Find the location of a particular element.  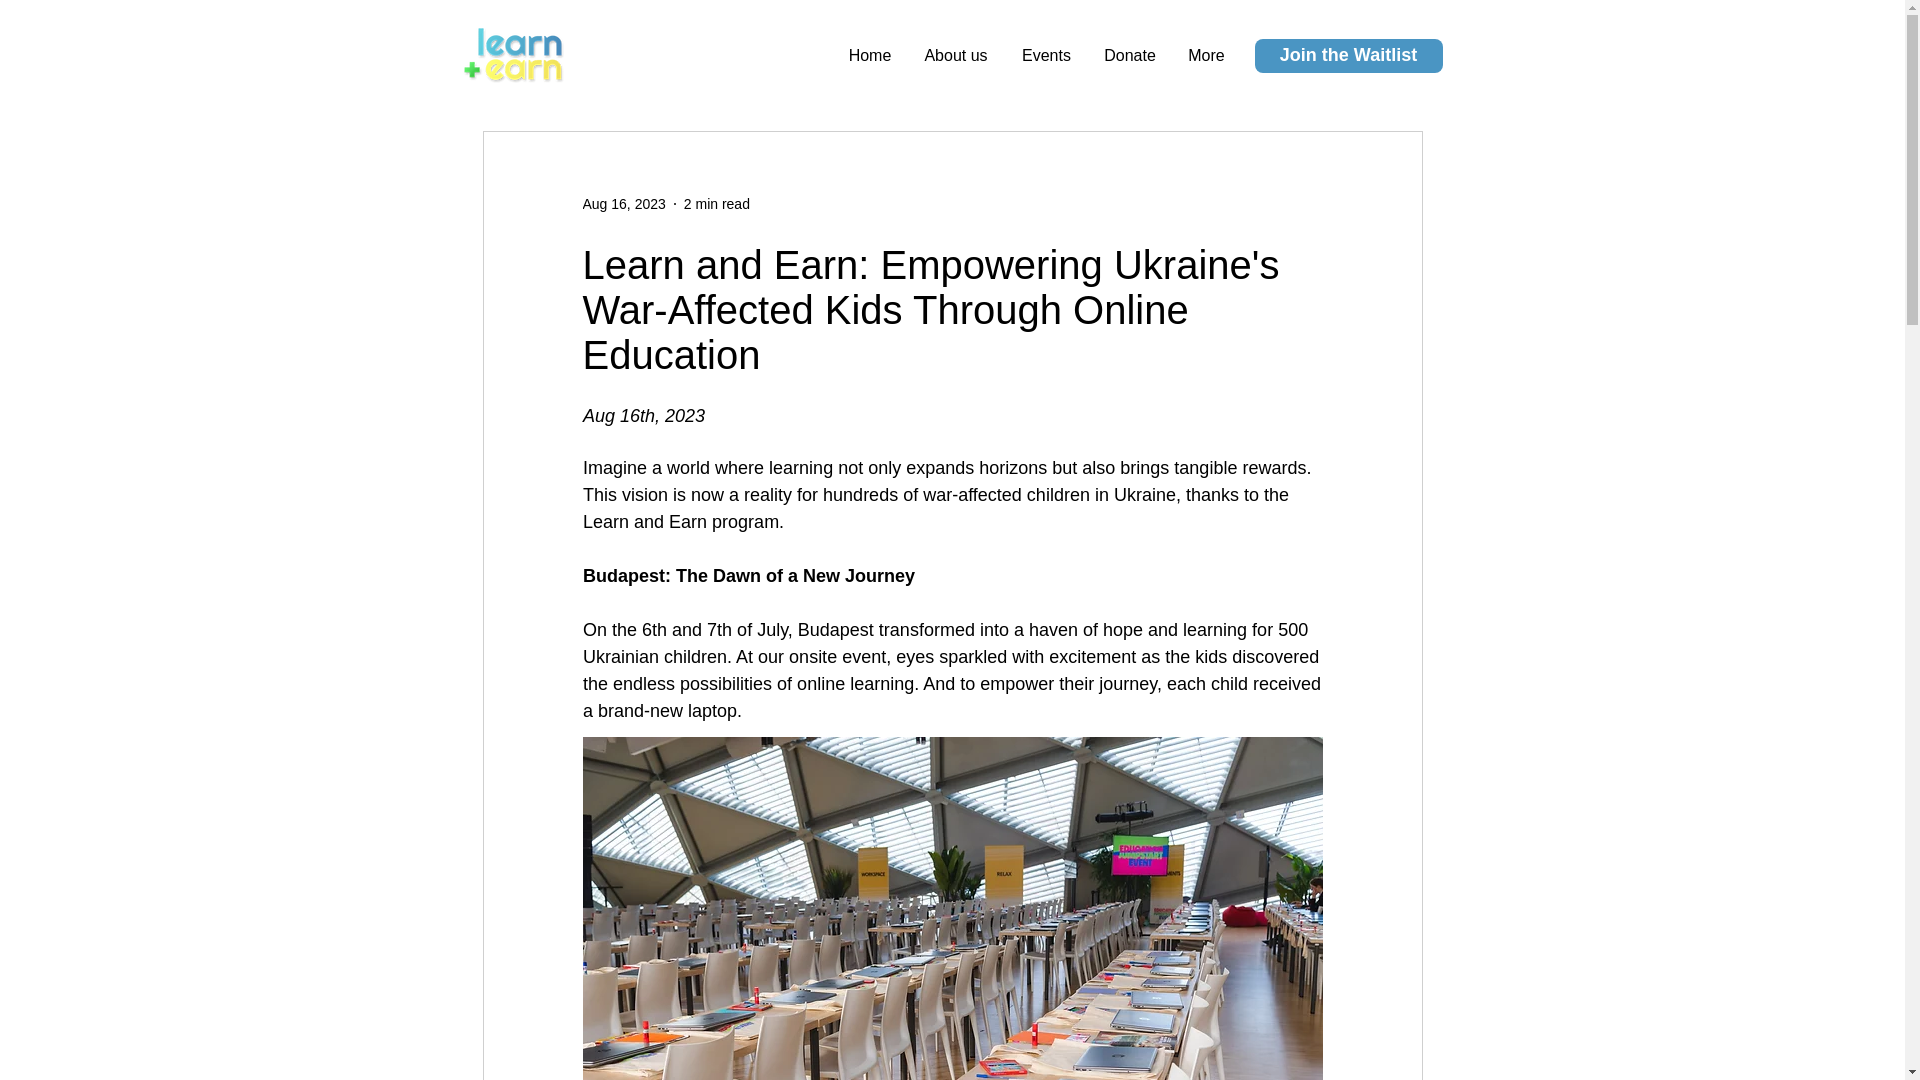

Donate is located at coordinates (1130, 56).